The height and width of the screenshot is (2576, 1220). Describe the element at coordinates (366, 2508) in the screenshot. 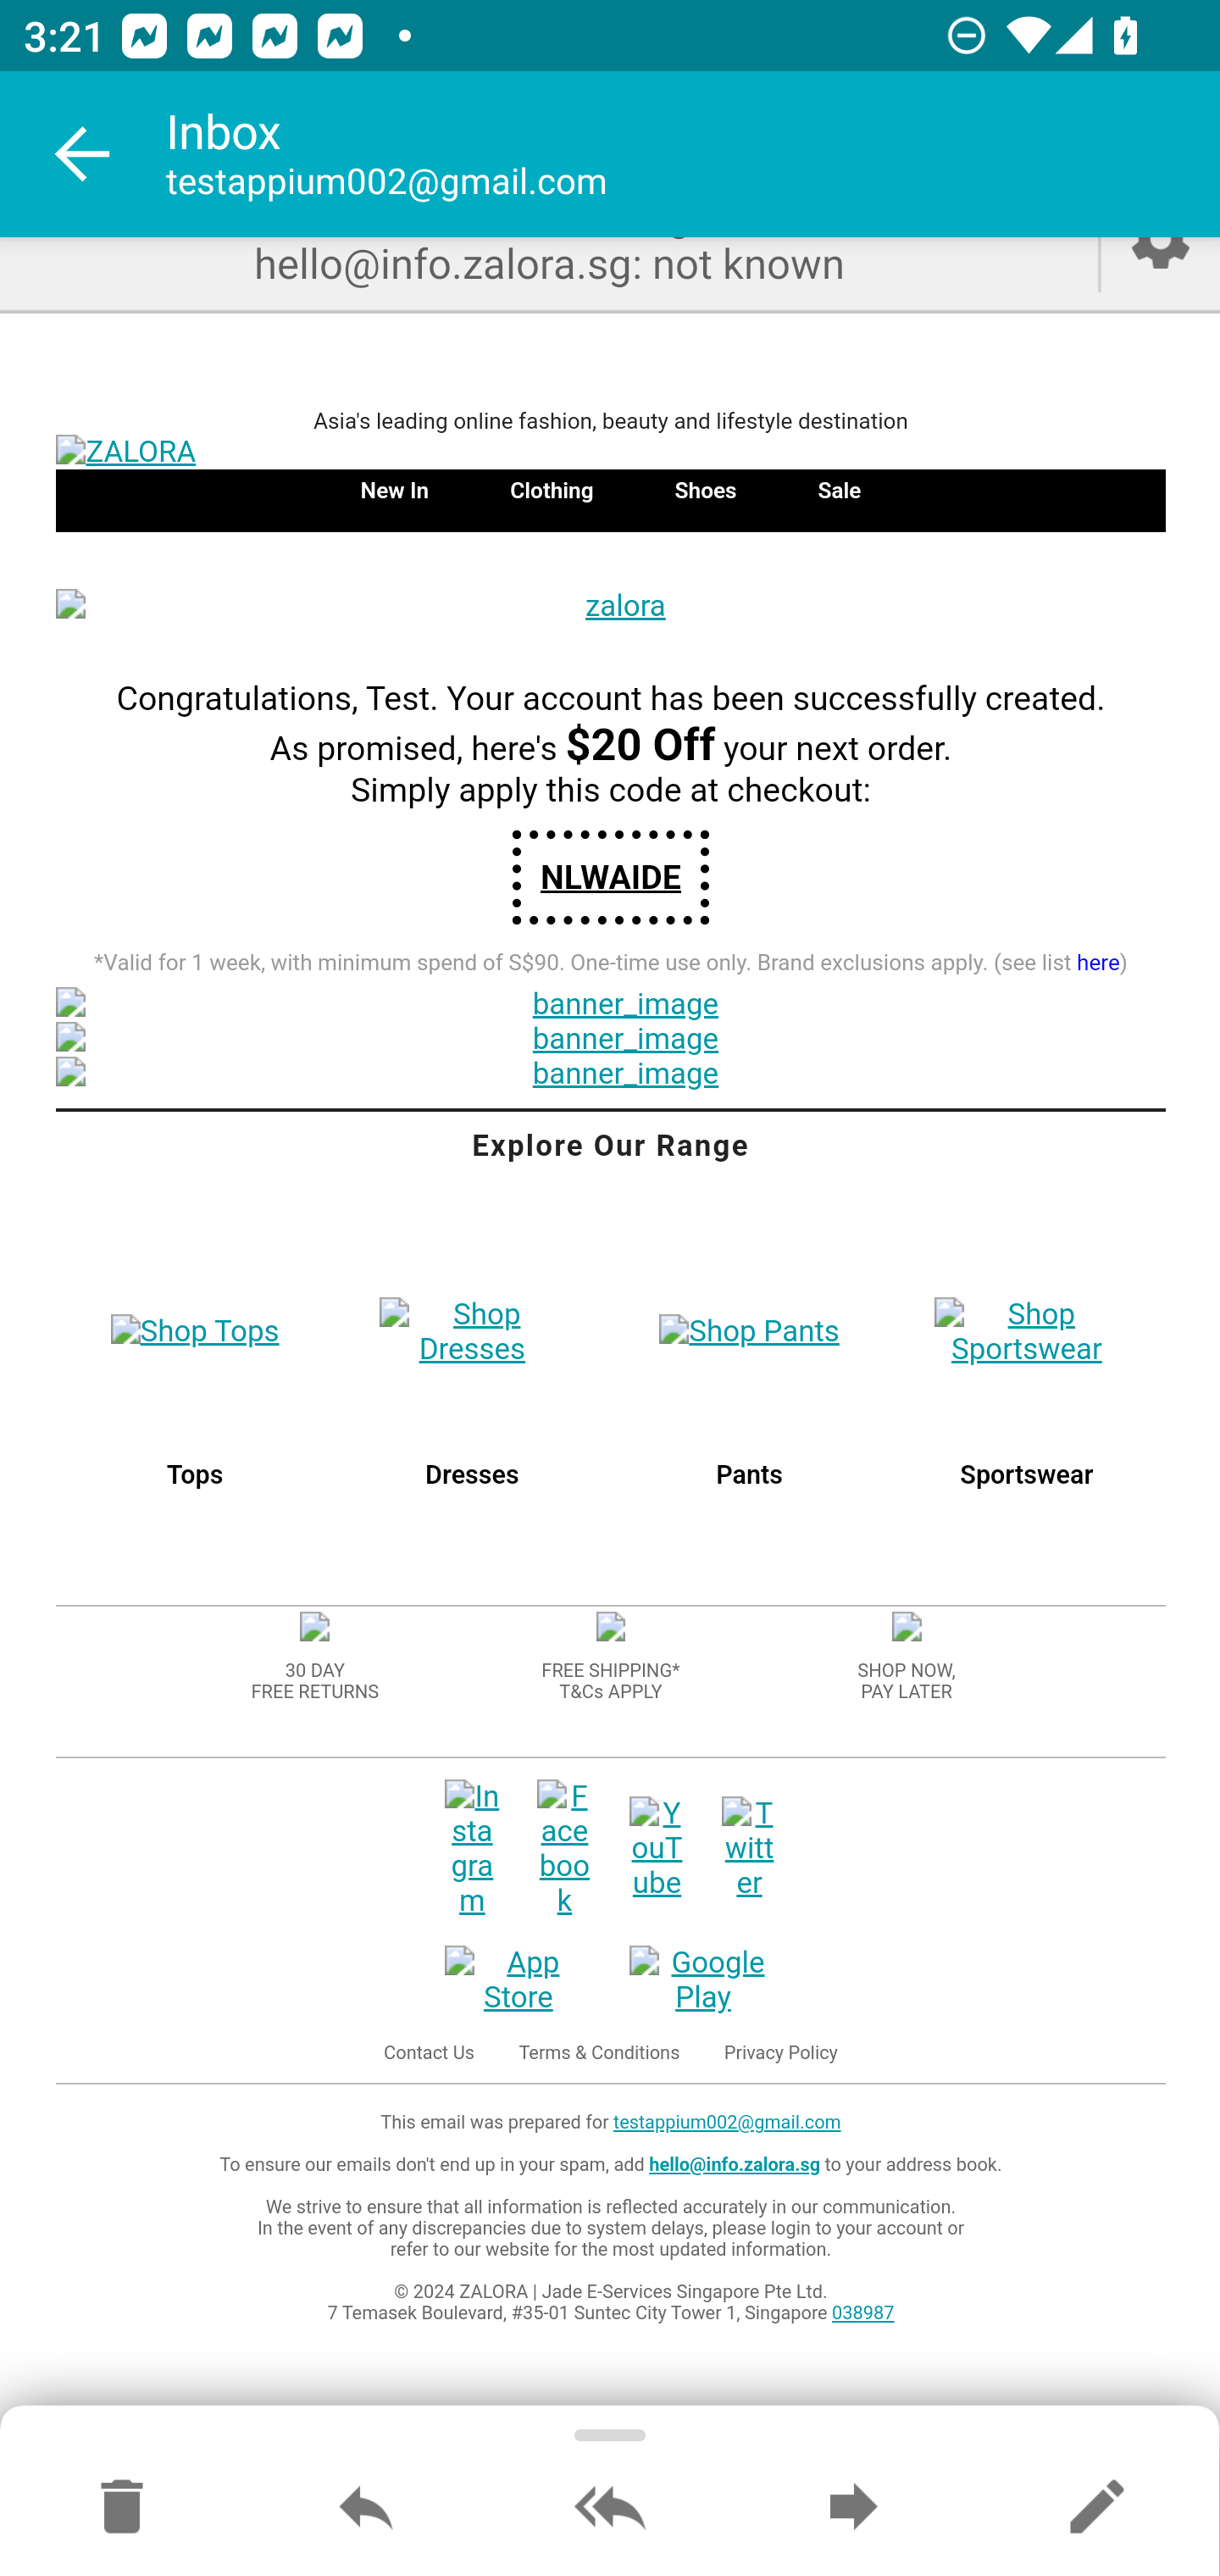

I see `Reply` at that location.